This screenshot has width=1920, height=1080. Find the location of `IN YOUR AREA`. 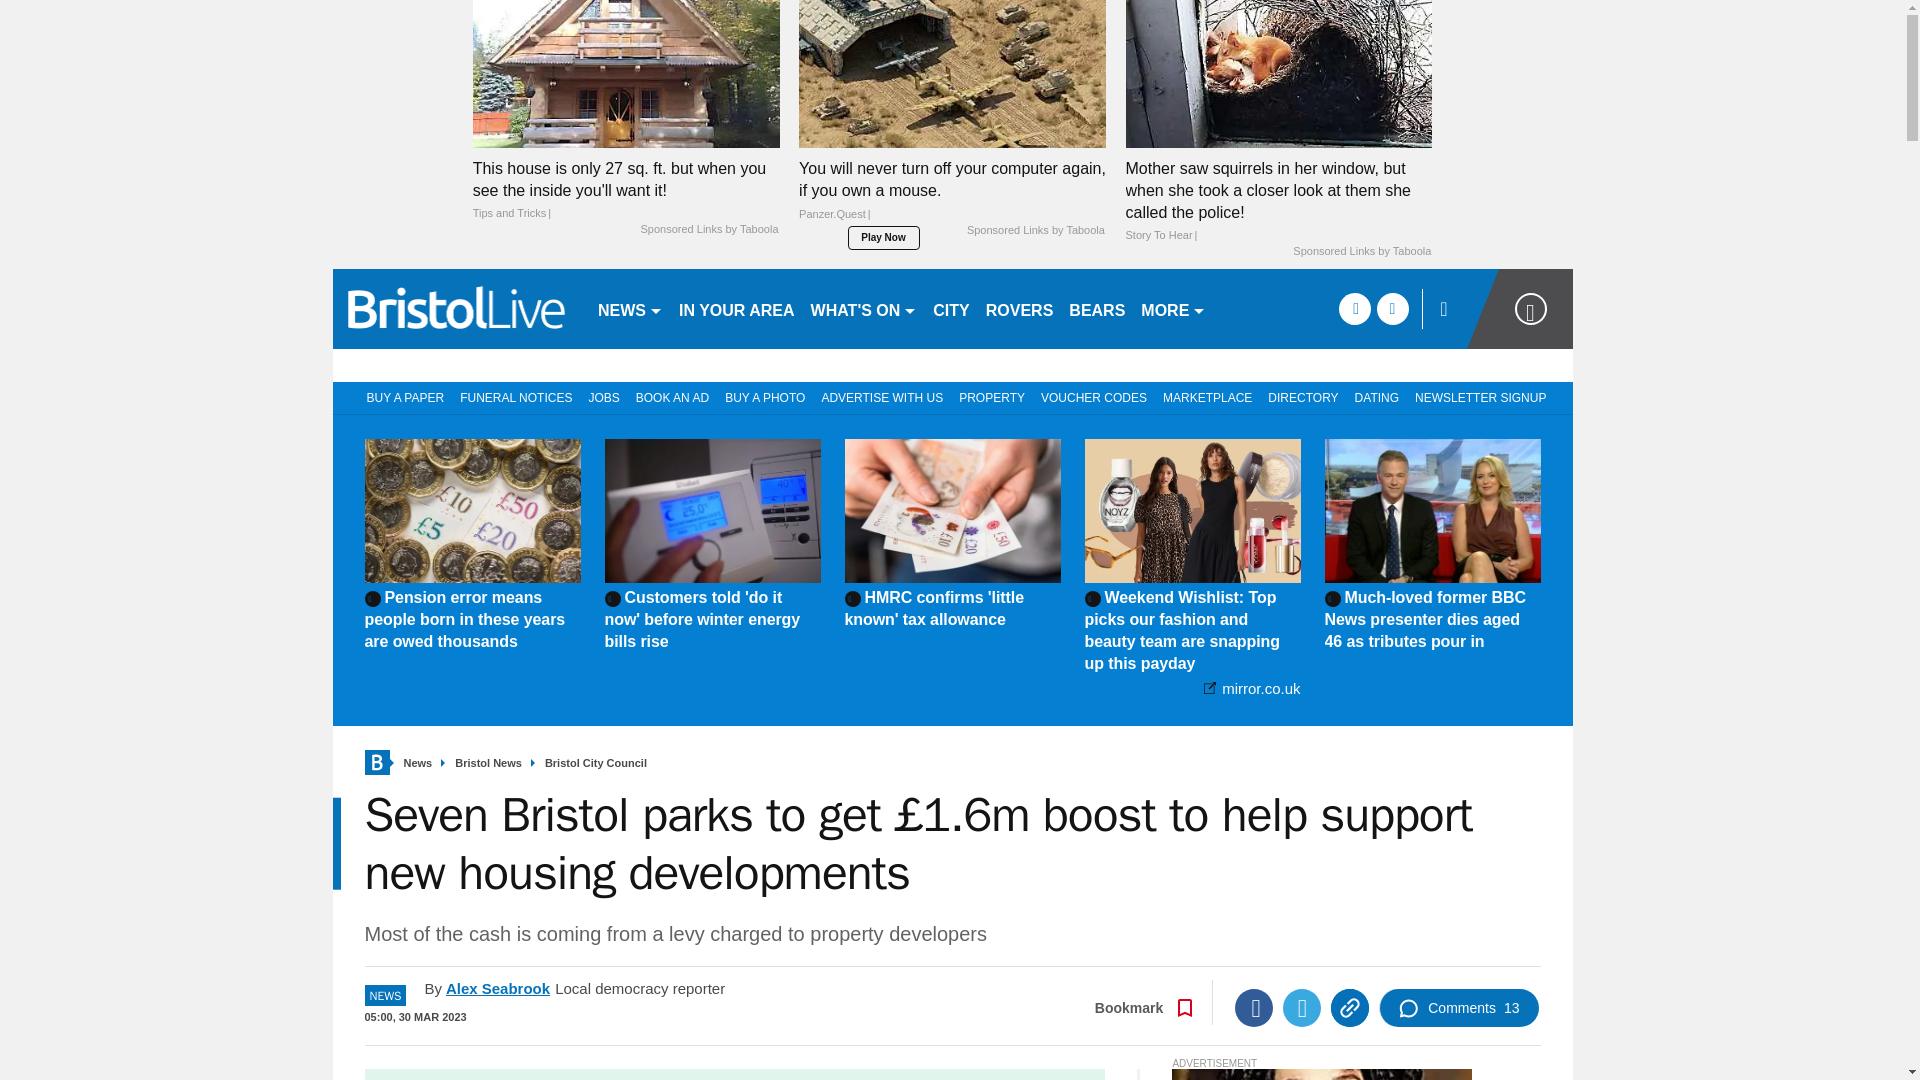

IN YOUR AREA is located at coordinates (736, 308).